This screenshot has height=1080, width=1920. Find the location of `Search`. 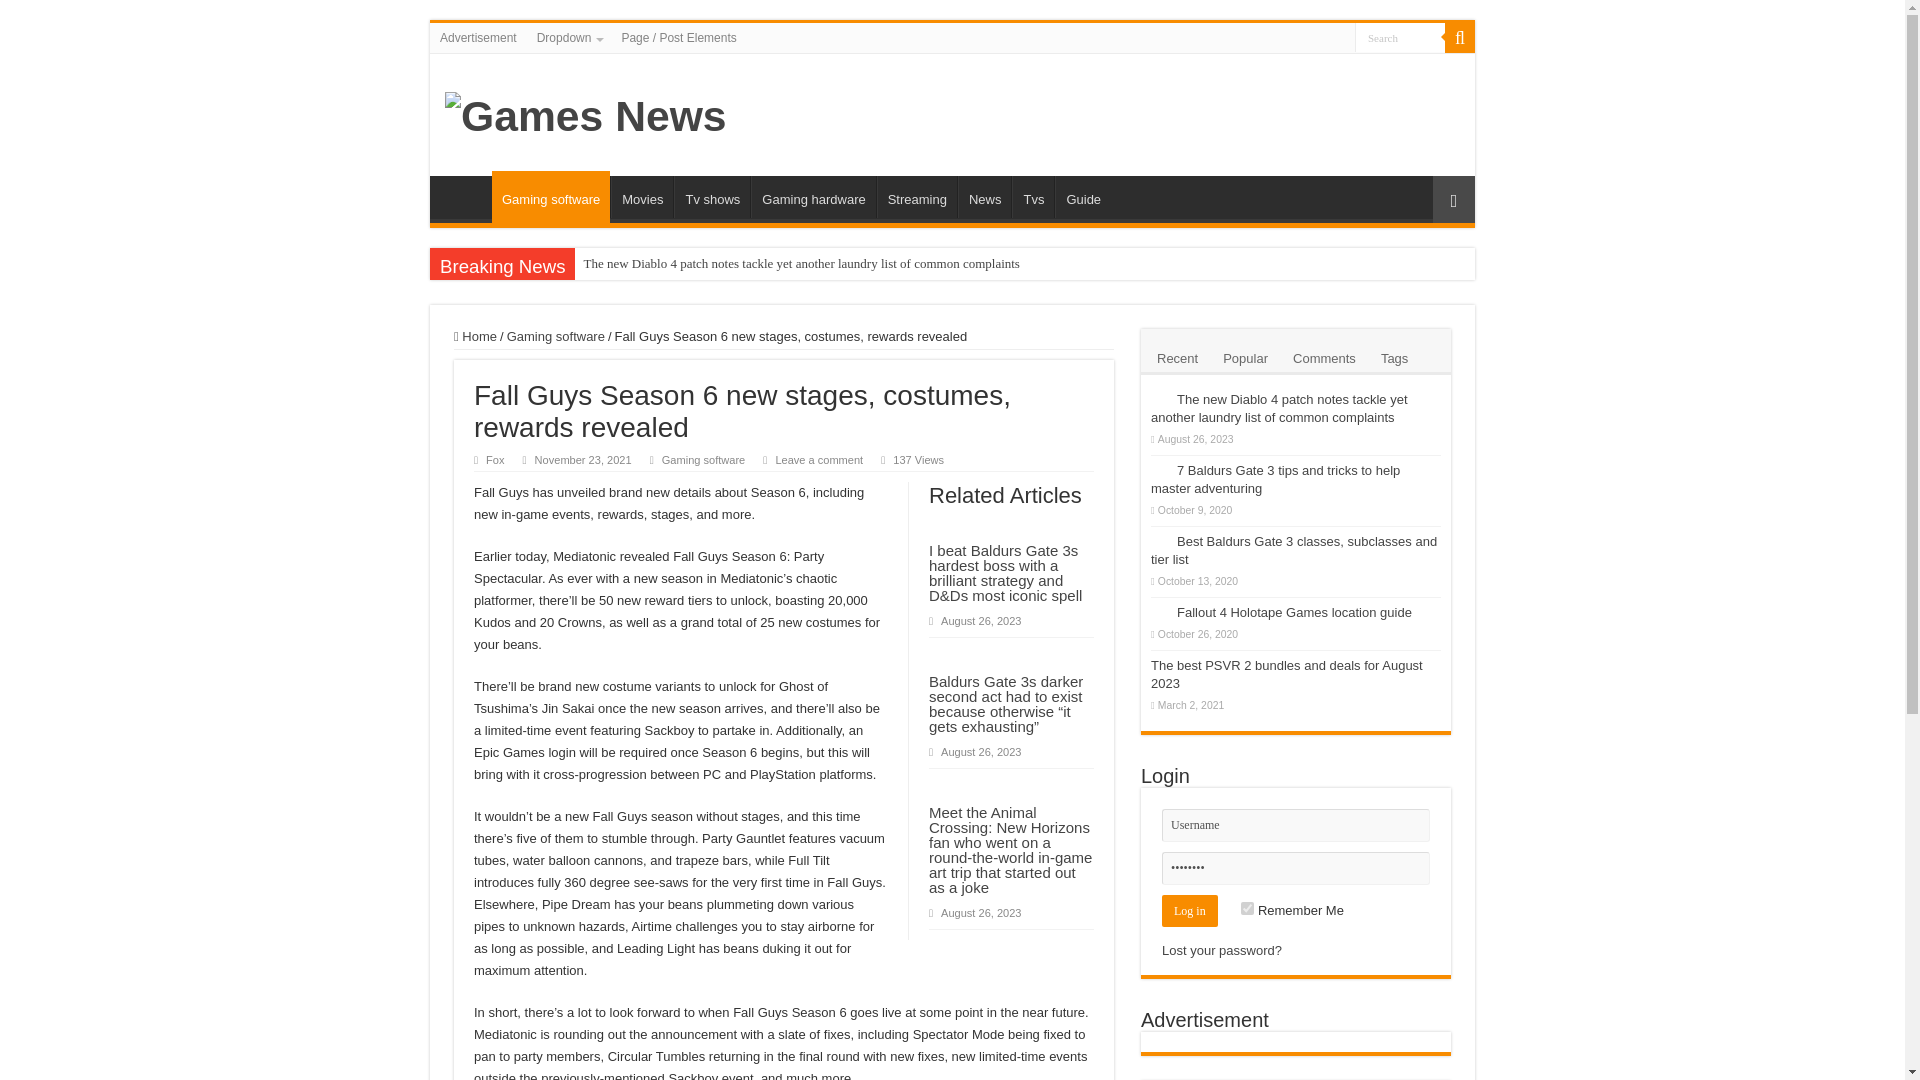

Search is located at coordinates (1400, 36).